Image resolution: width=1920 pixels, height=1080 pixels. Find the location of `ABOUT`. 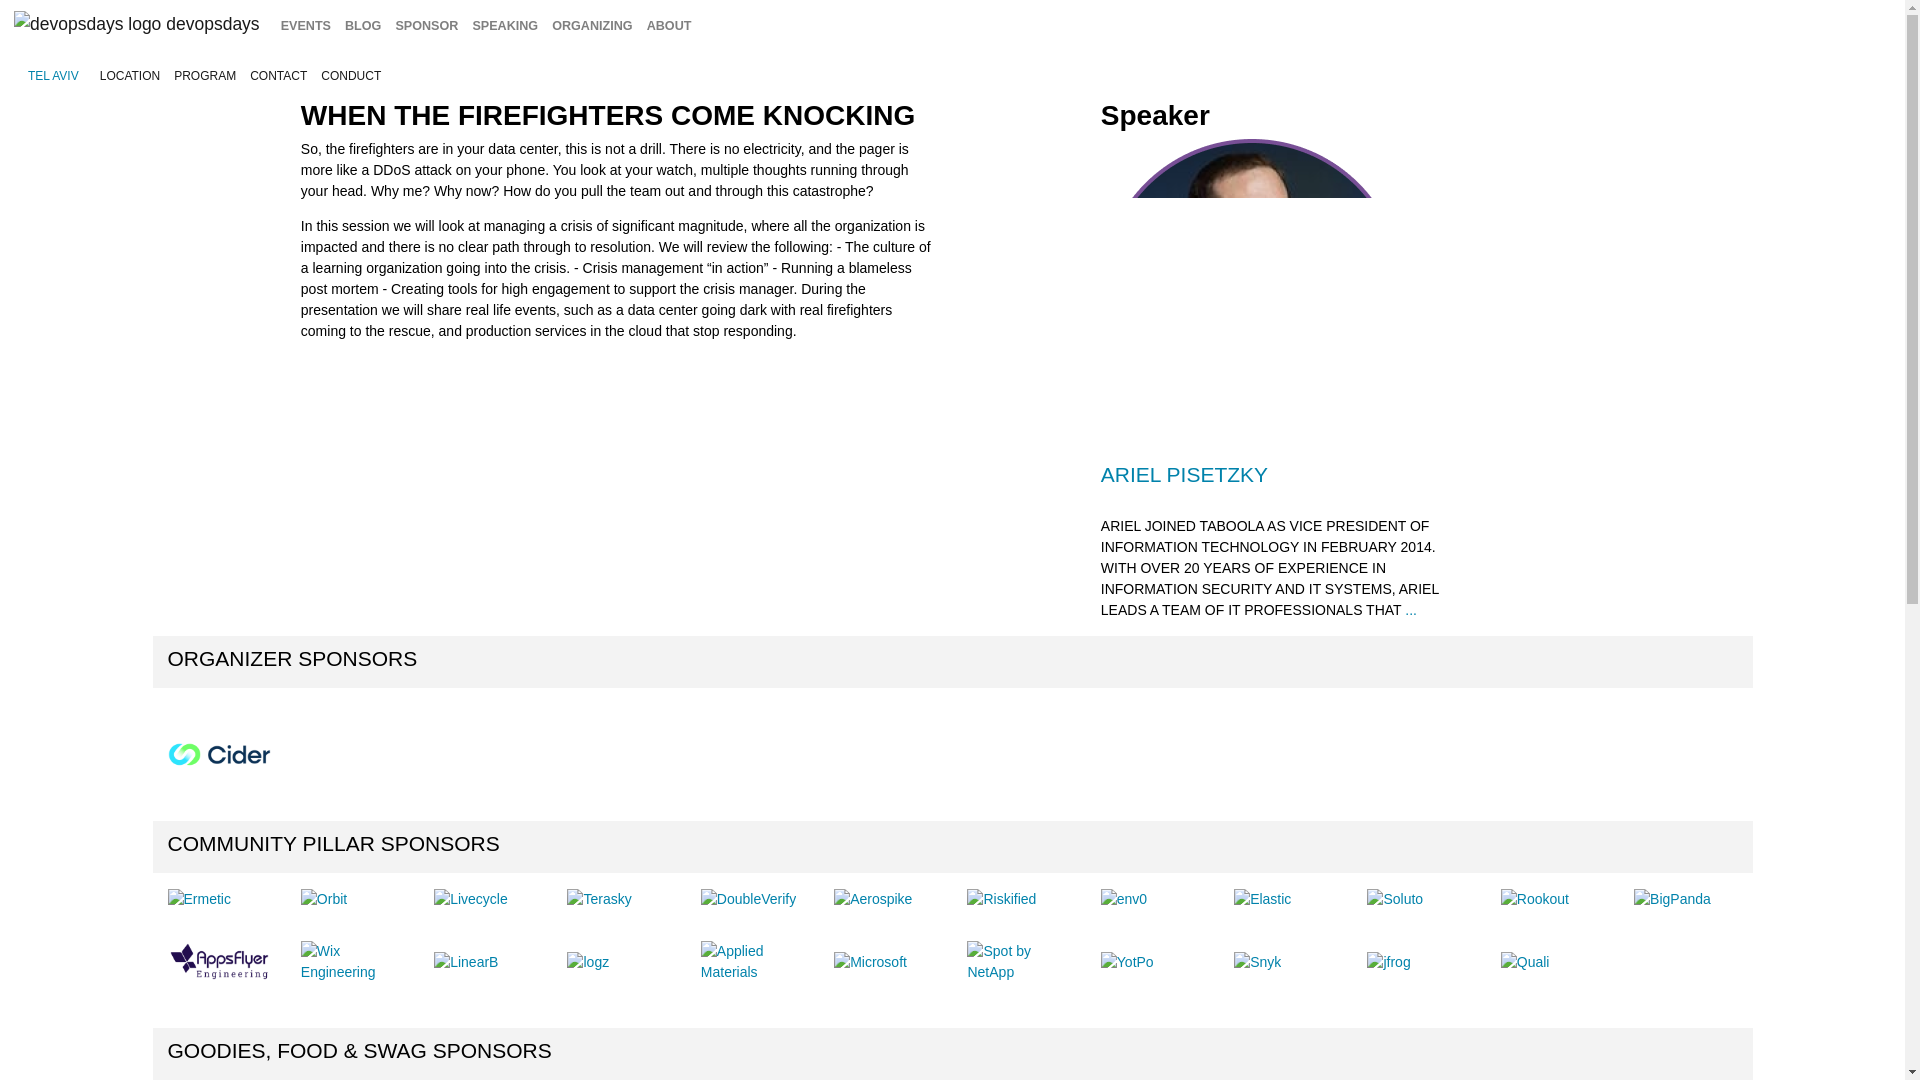

ABOUT is located at coordinates (668, 26).